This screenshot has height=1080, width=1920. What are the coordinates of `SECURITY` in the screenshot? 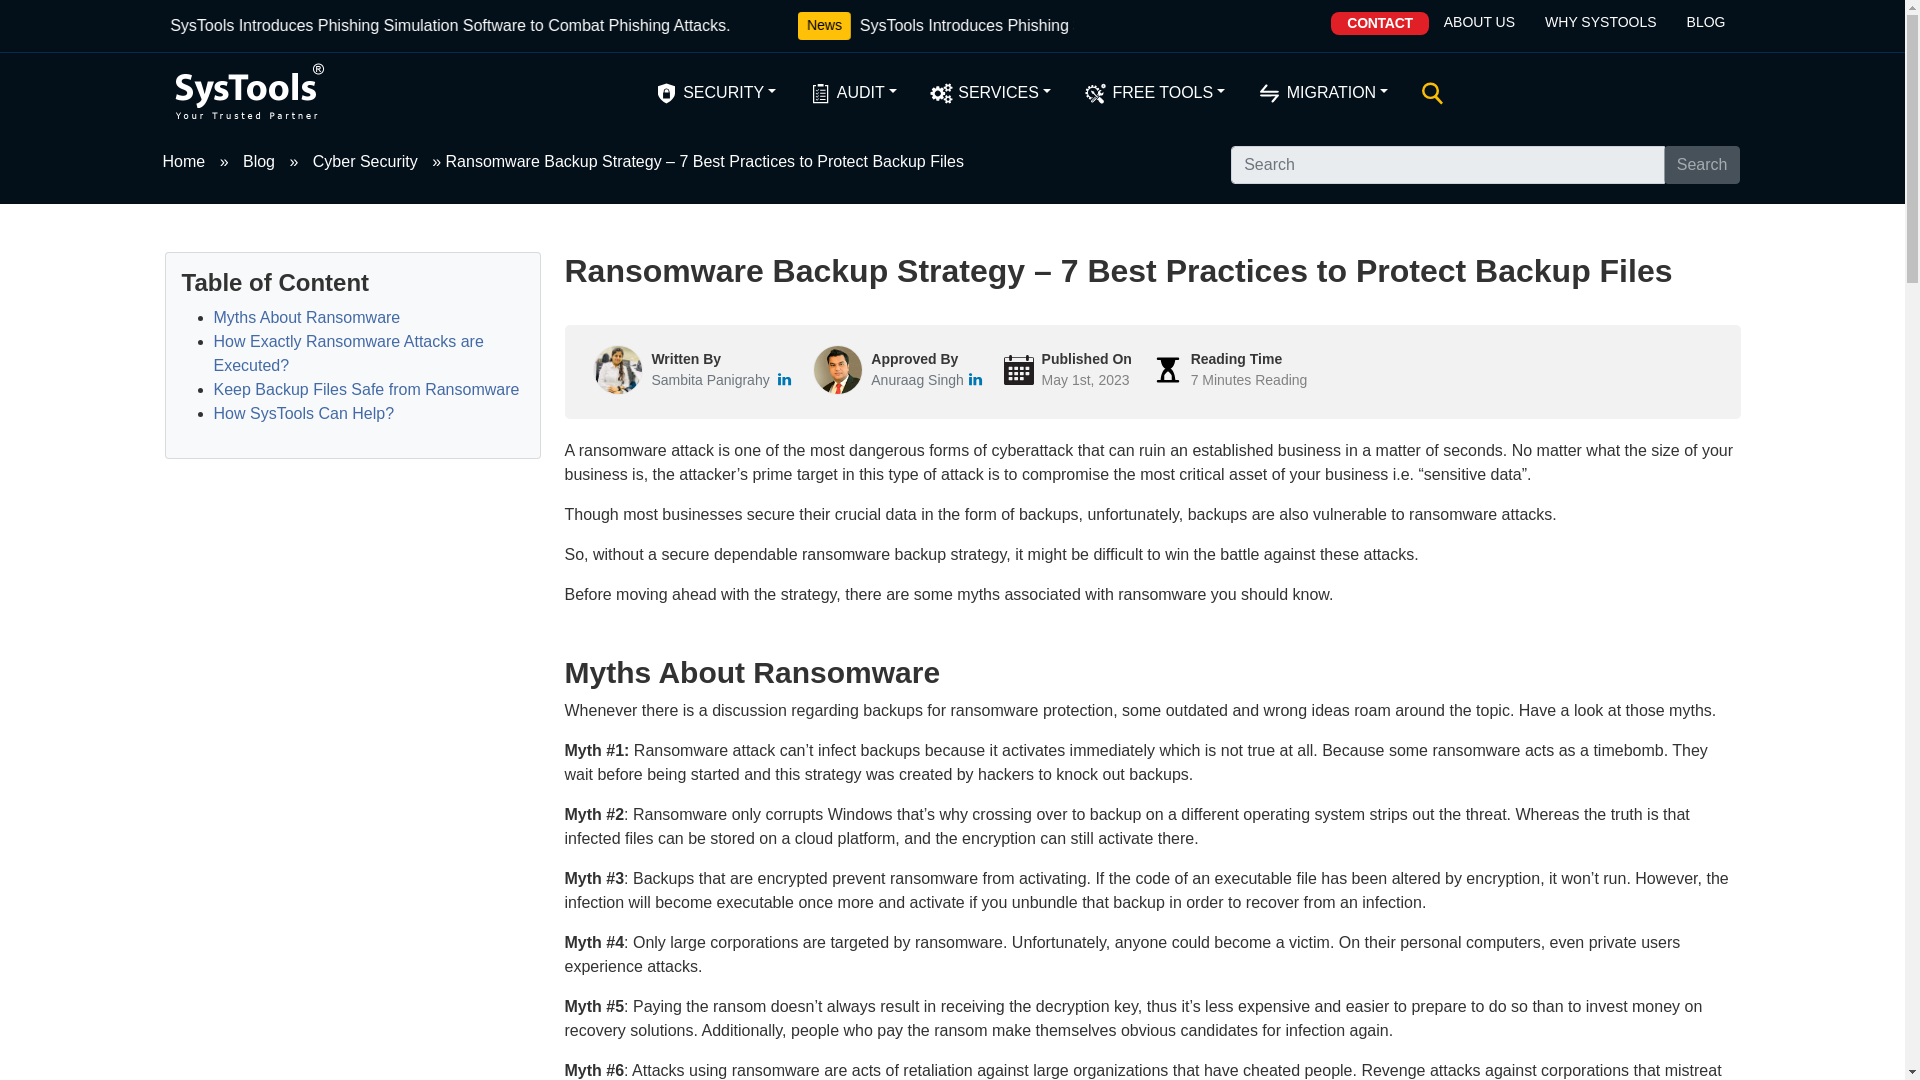 It's located at (714, 92).